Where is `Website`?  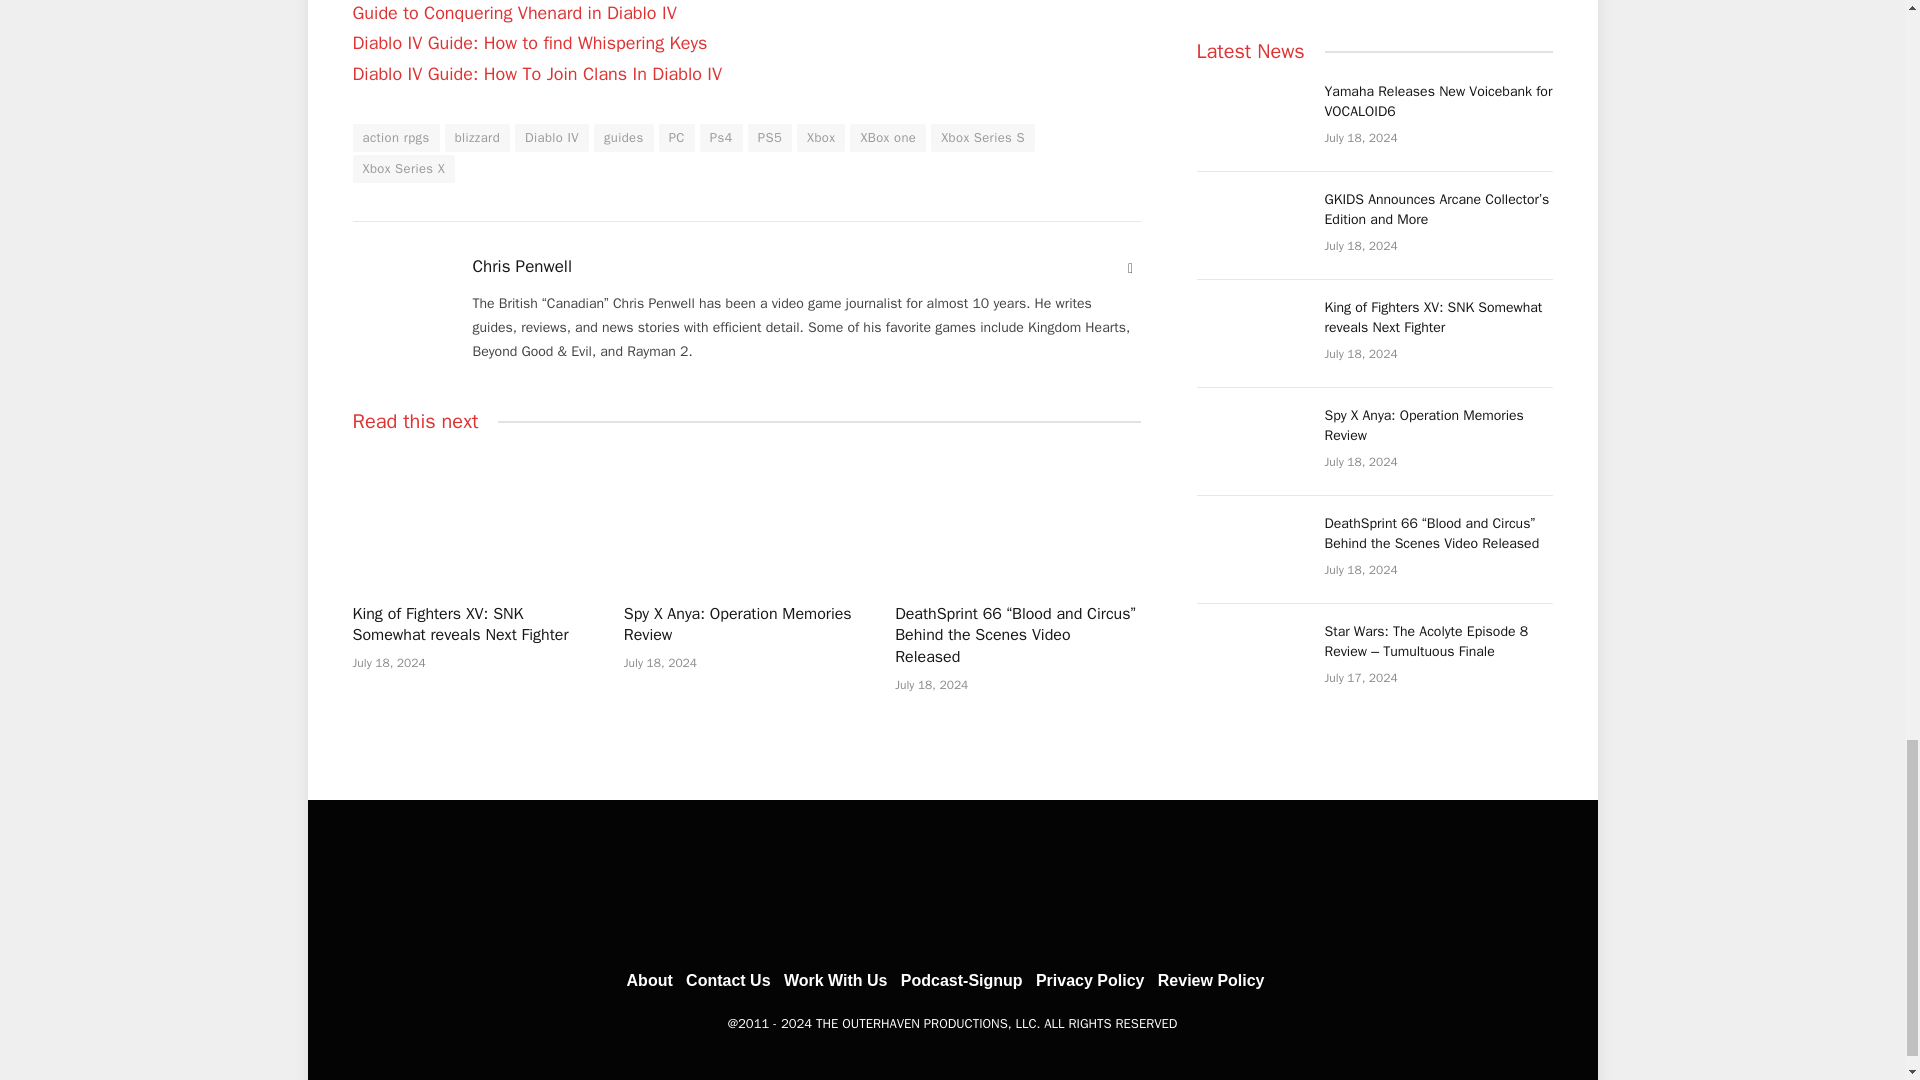 Website is located at coordinates (1130, 268).